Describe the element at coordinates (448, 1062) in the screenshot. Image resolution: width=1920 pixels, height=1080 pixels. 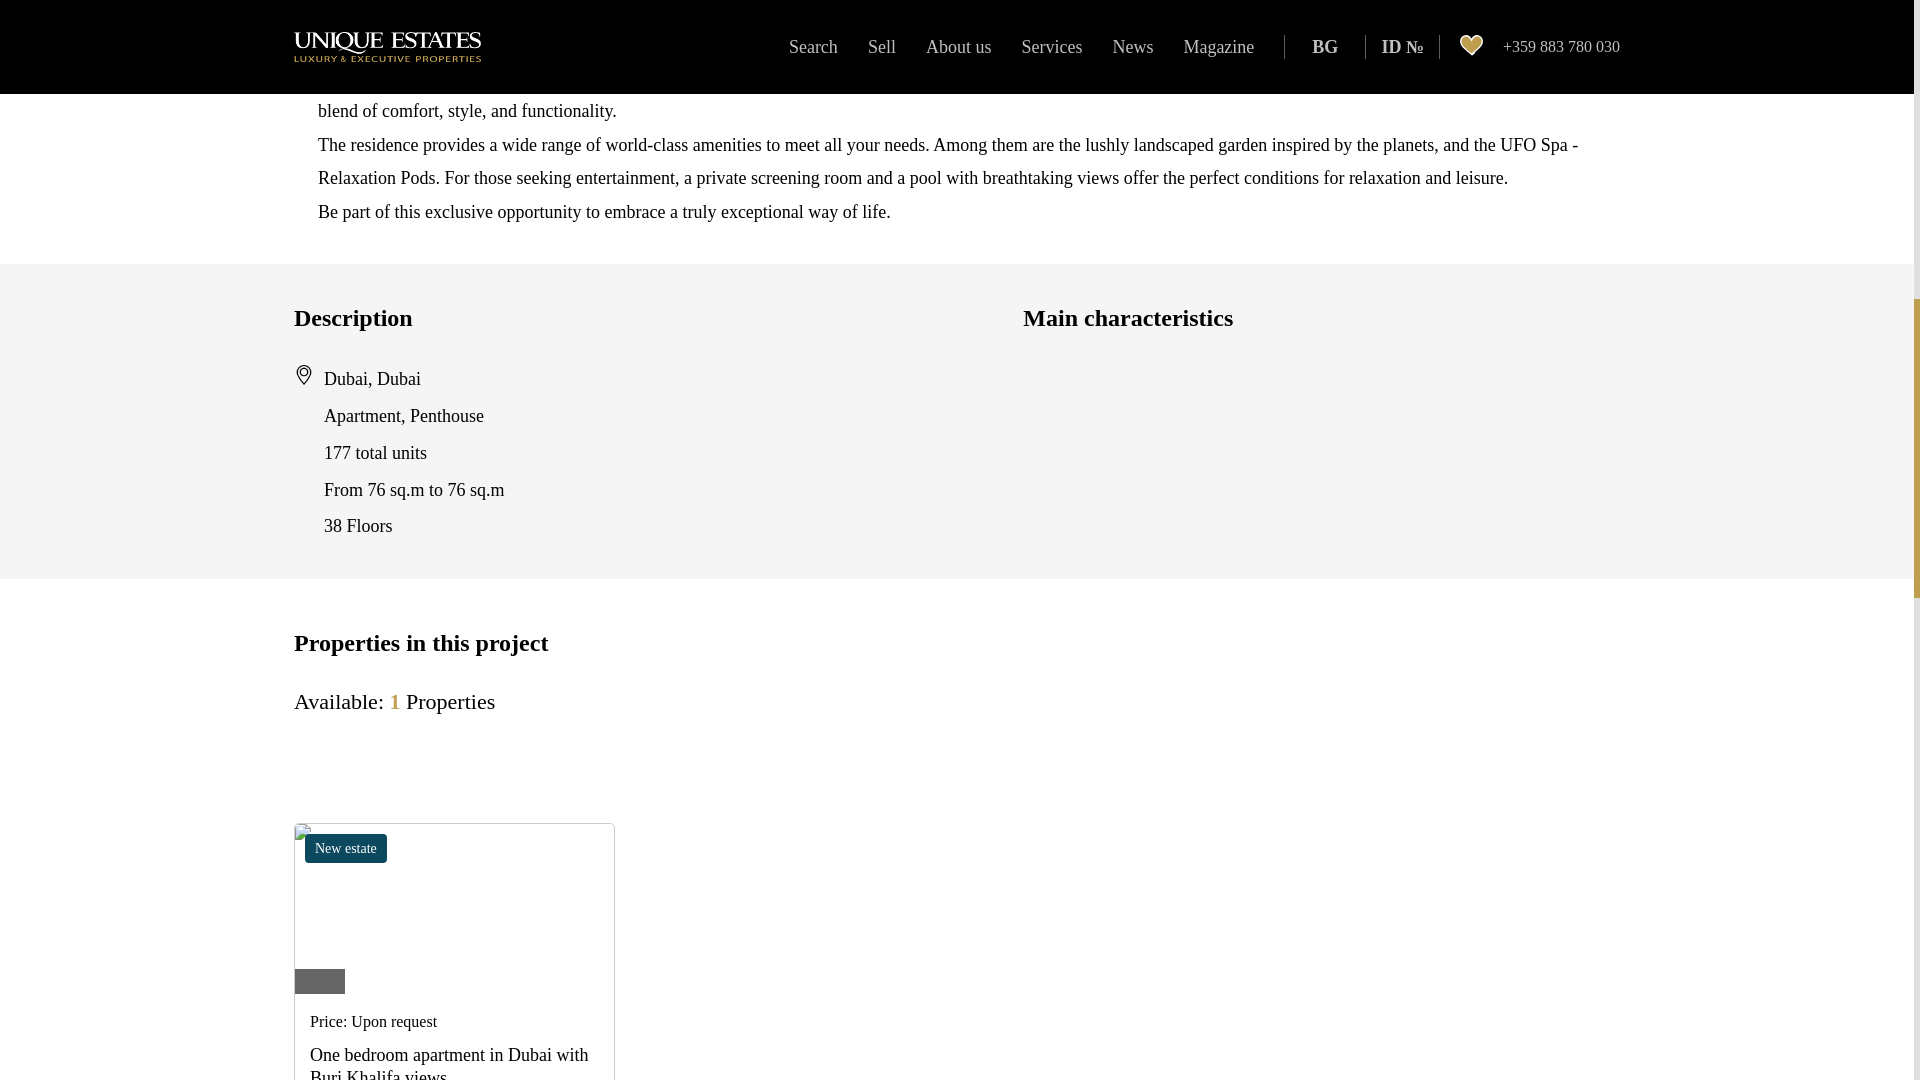
I see `Read more` at that location.